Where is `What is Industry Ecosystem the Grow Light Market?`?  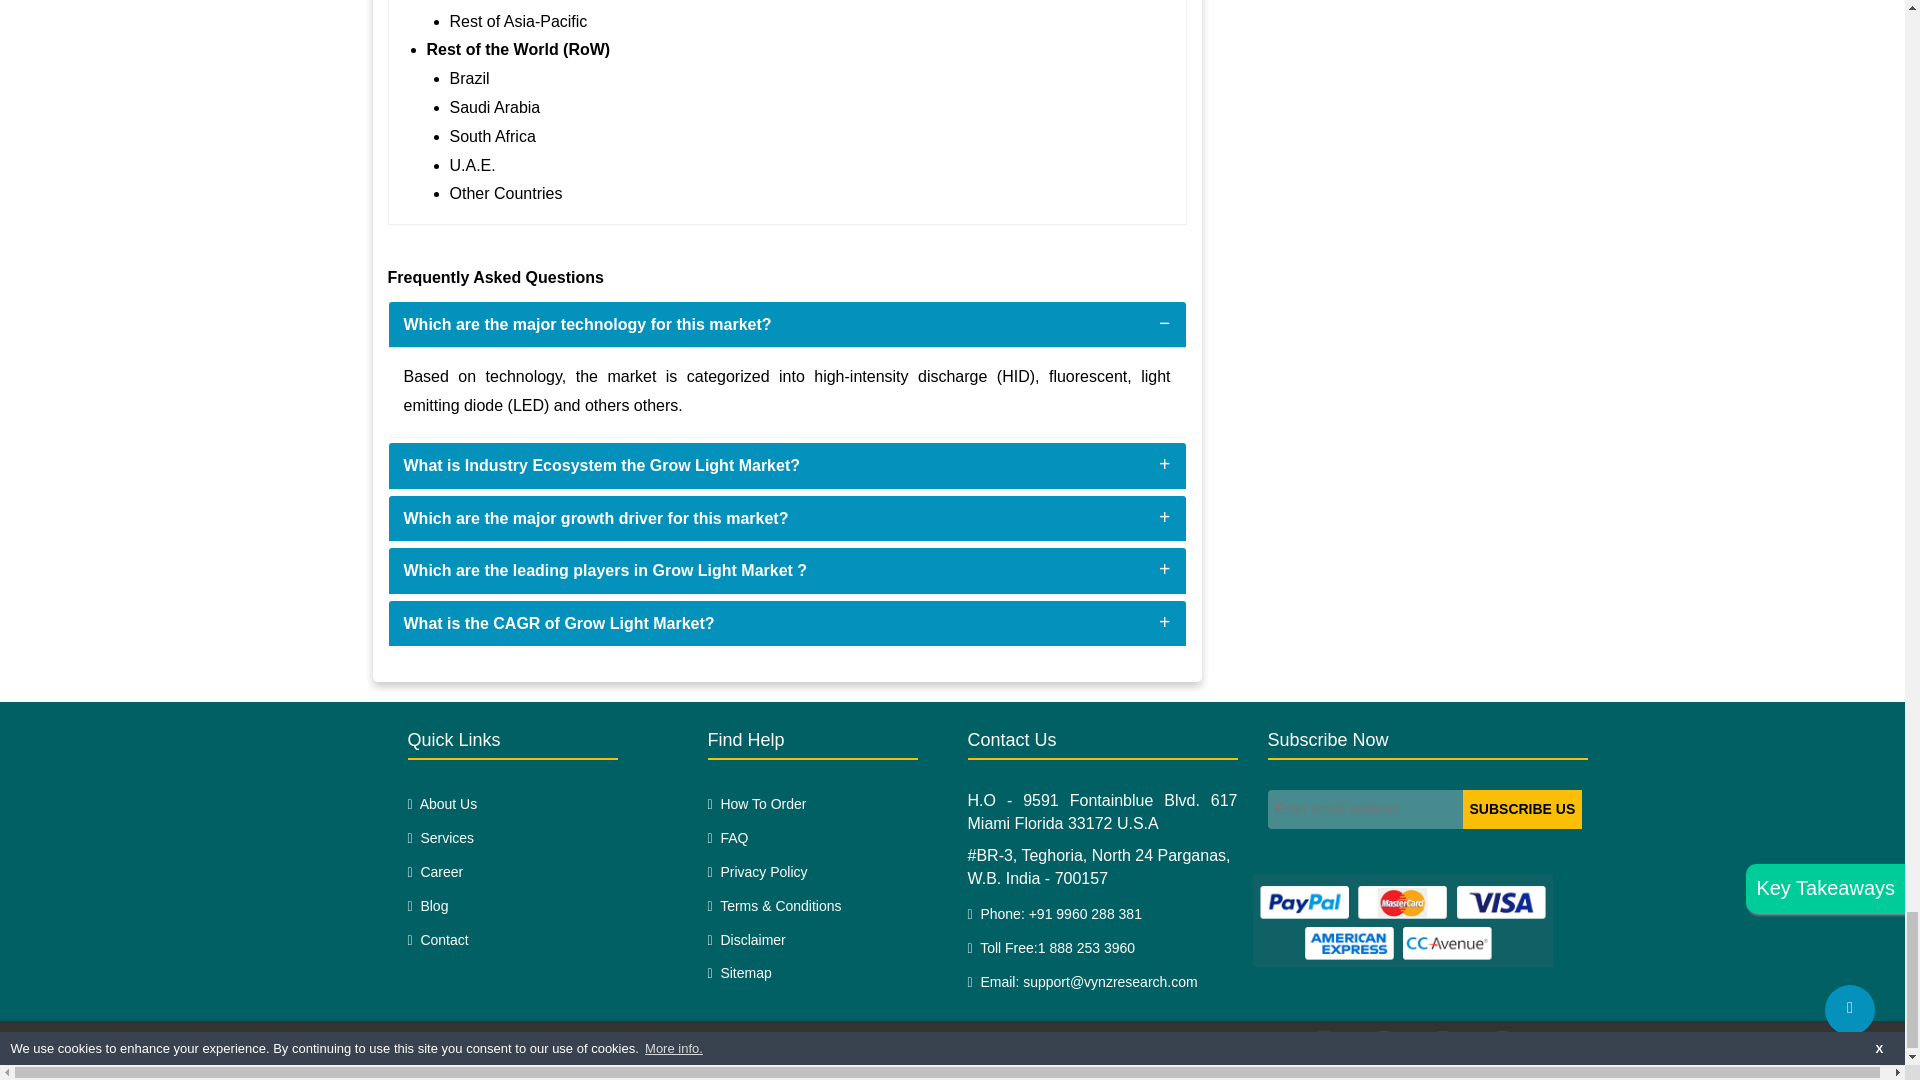
What is Industry Ecosystem the Grow Light Market? is located at coordinates (602, 465).